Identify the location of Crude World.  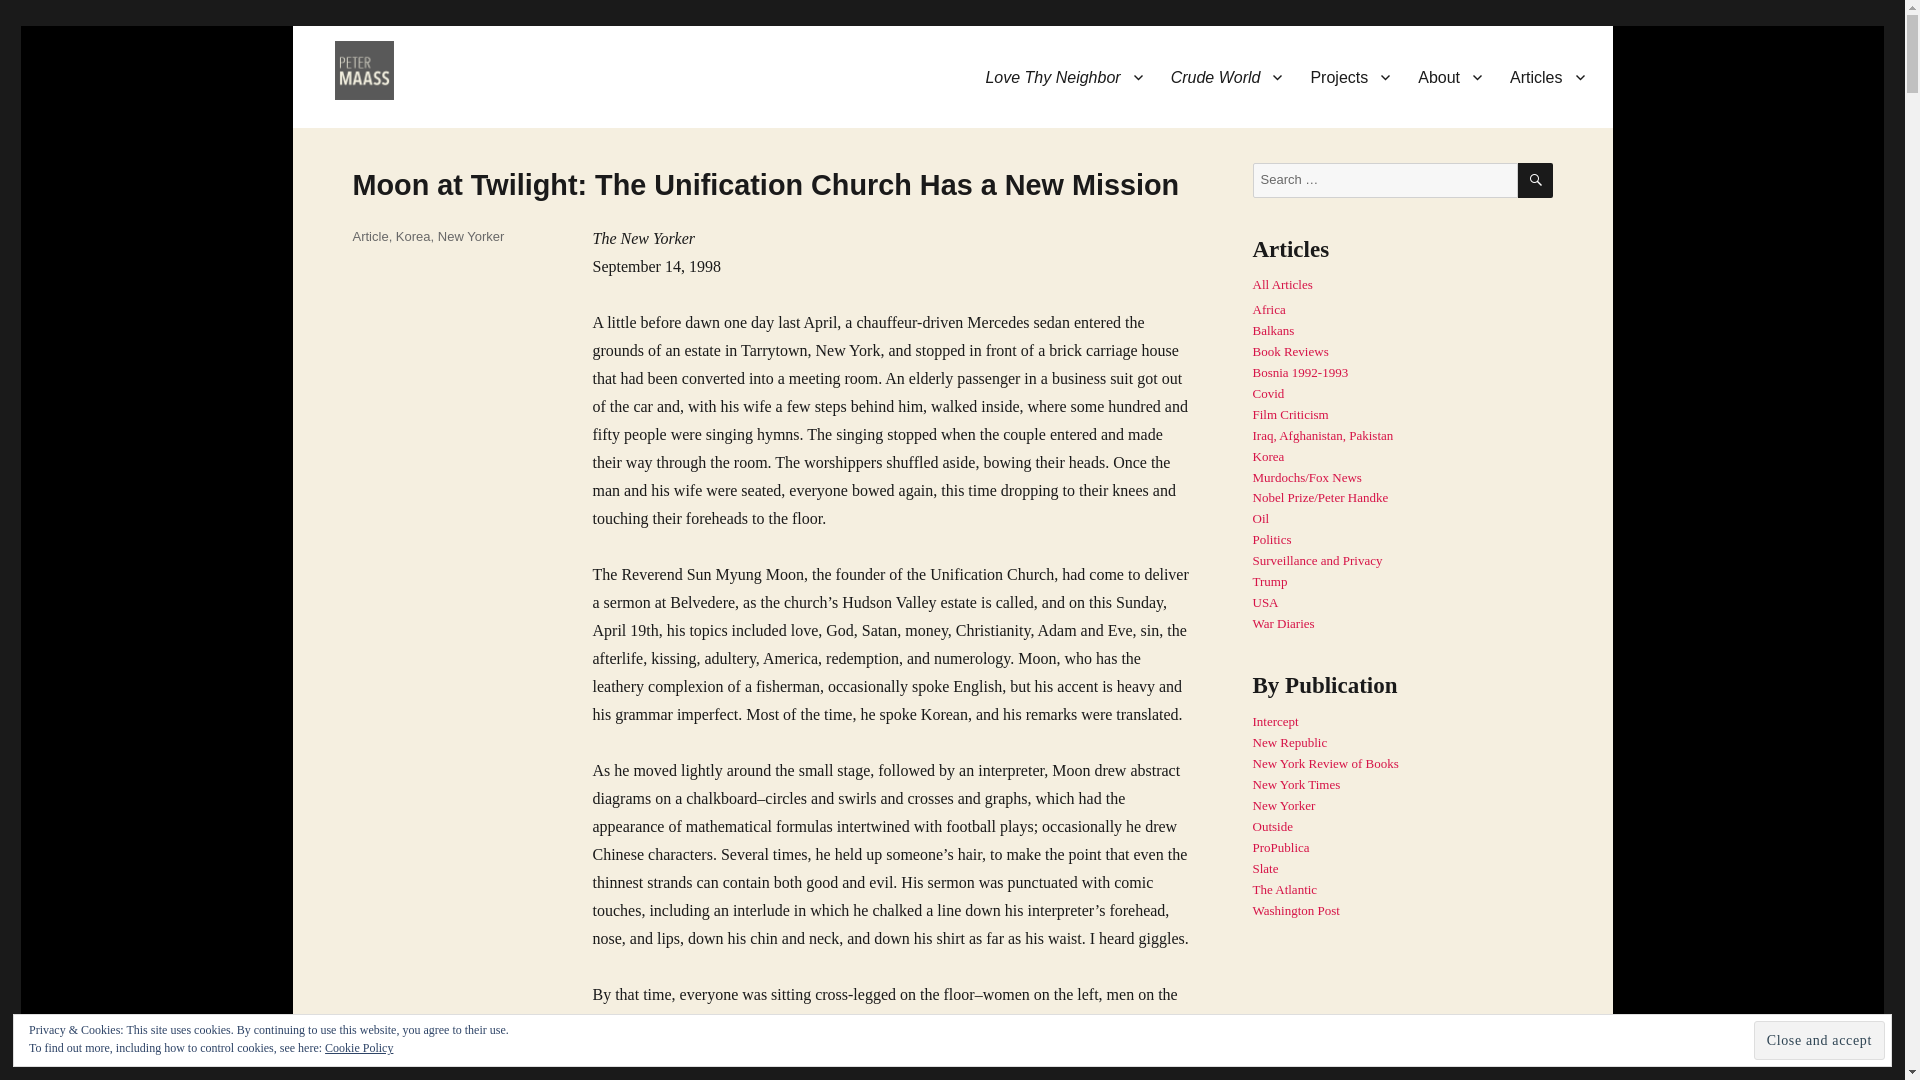
(1227, 77).